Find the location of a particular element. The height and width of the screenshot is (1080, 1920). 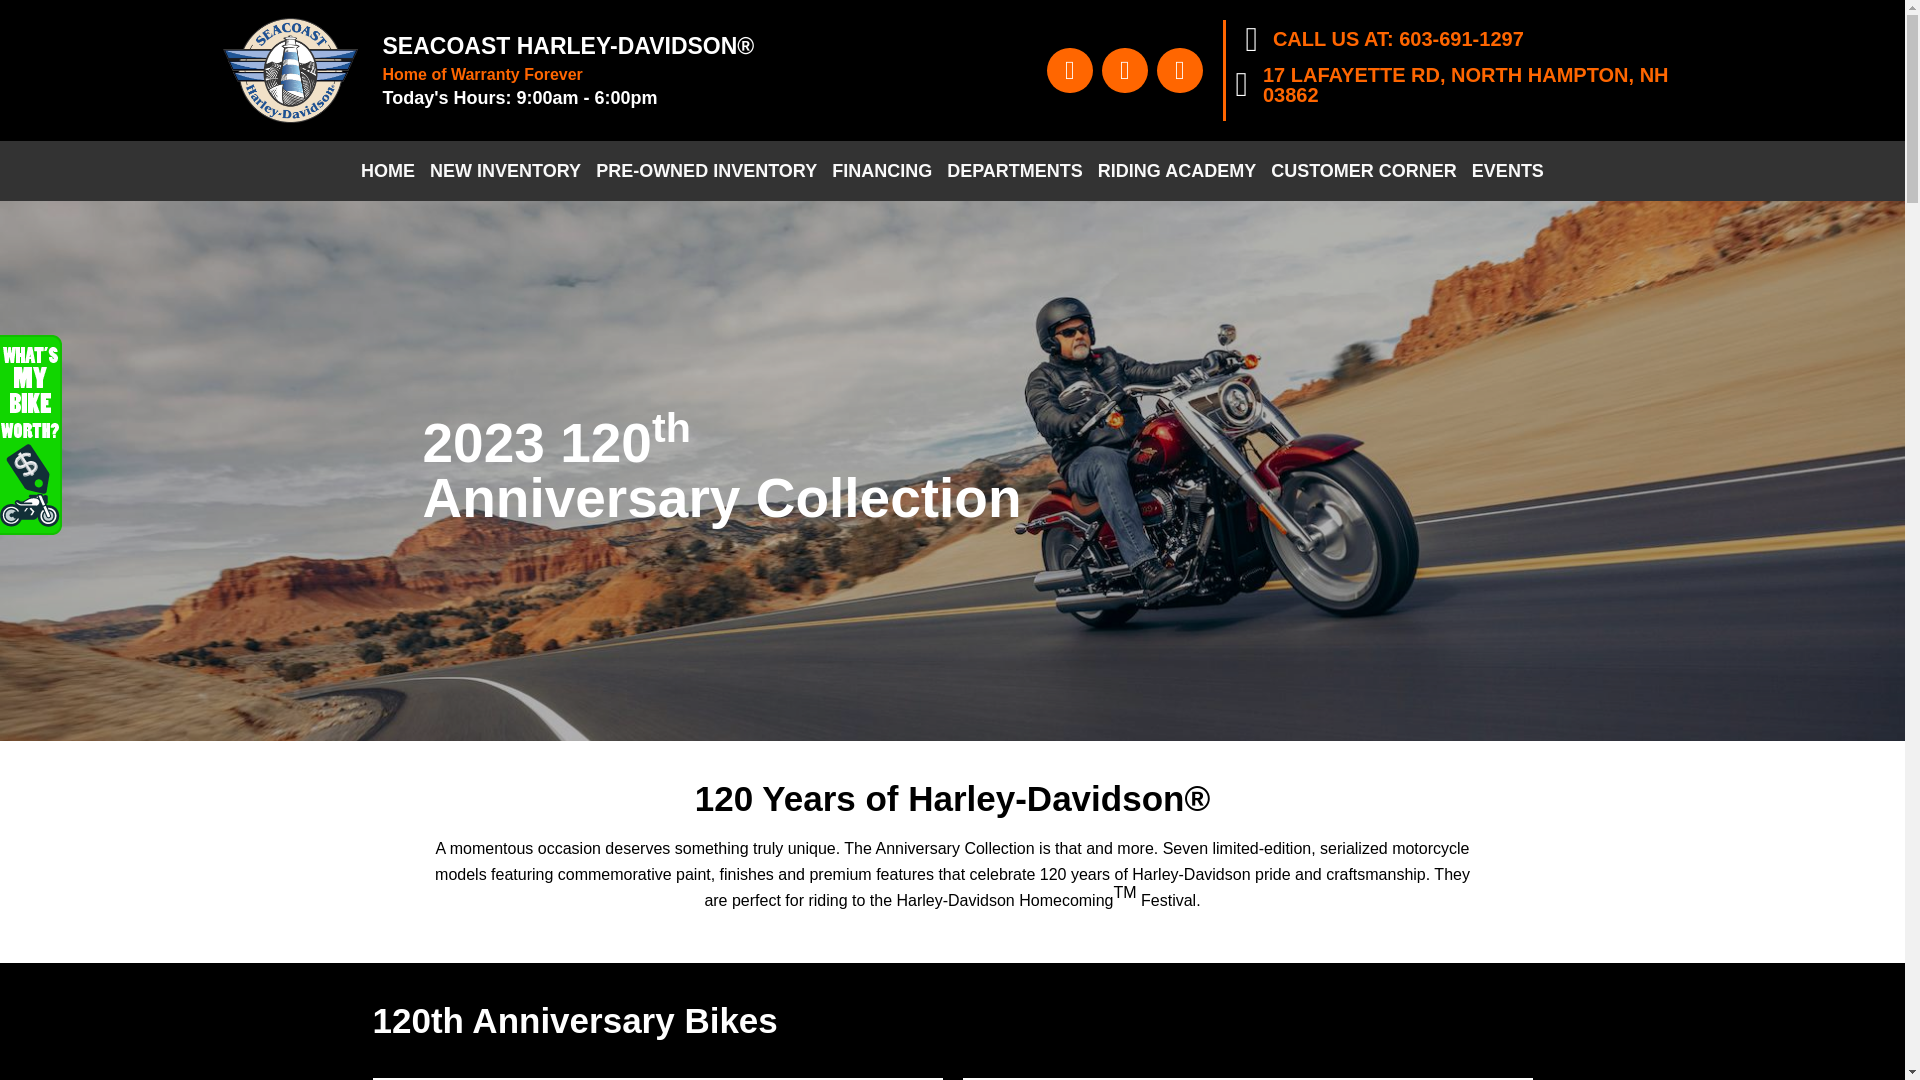

CALL US AT: 603-691-1297 is located at coordinates (1398, 38).